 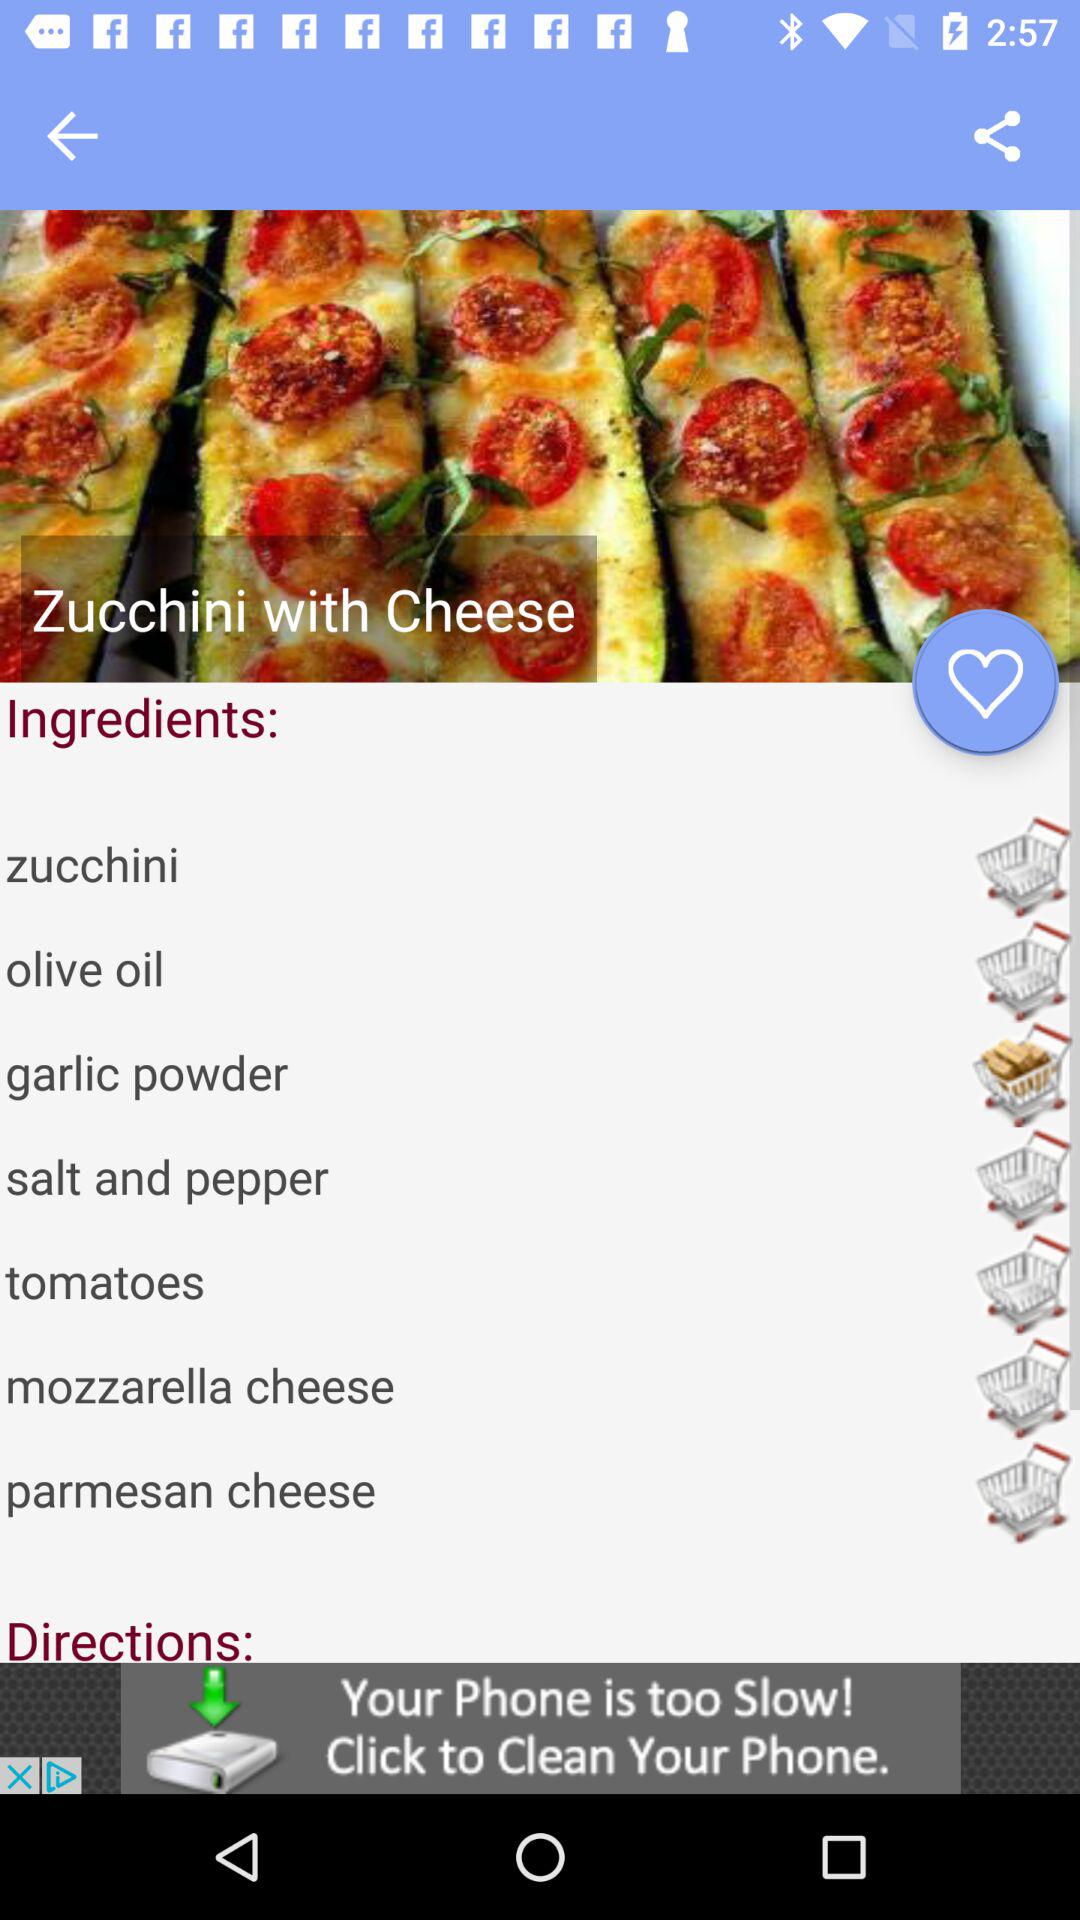 What do you see at coordinates (996, 136) in the screenshot?
I see `go to share` at bounding box center [996, 136].